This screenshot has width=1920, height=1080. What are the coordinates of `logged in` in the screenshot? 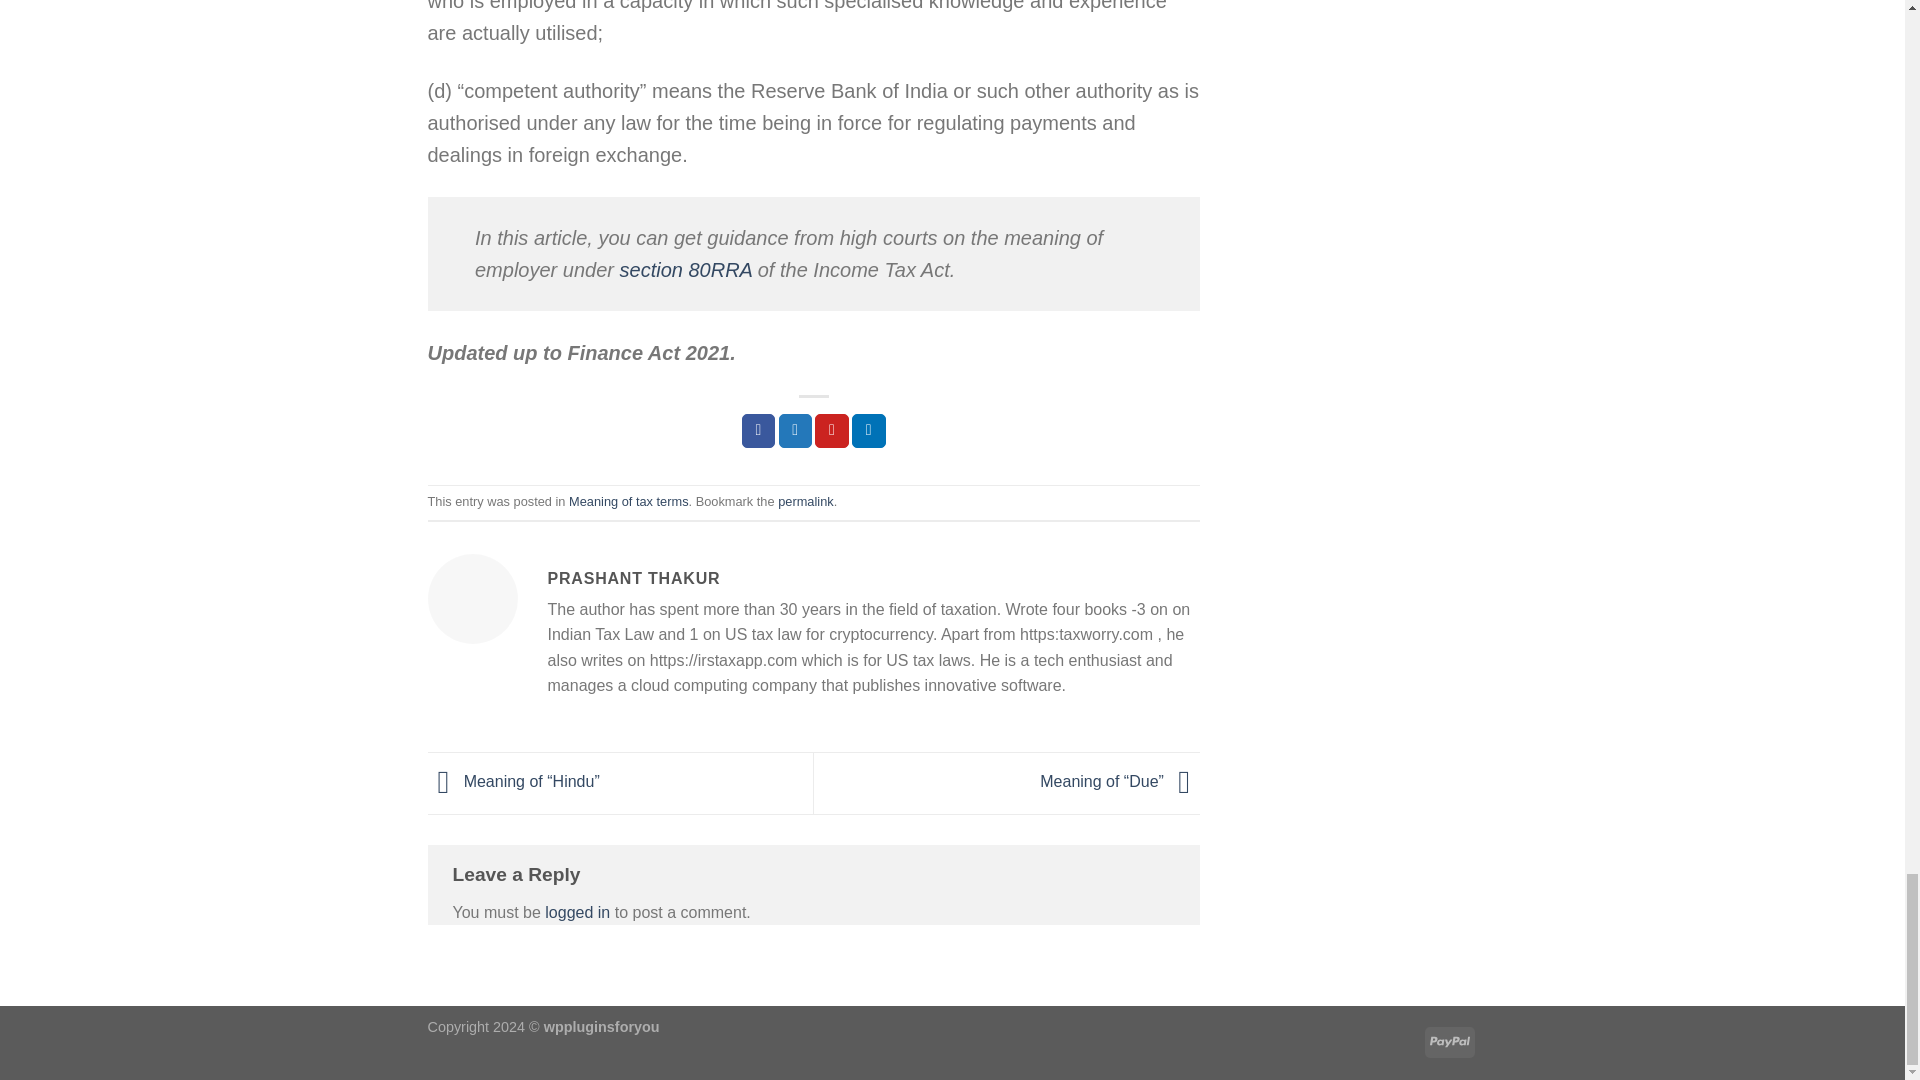 It's located at (578, 912).